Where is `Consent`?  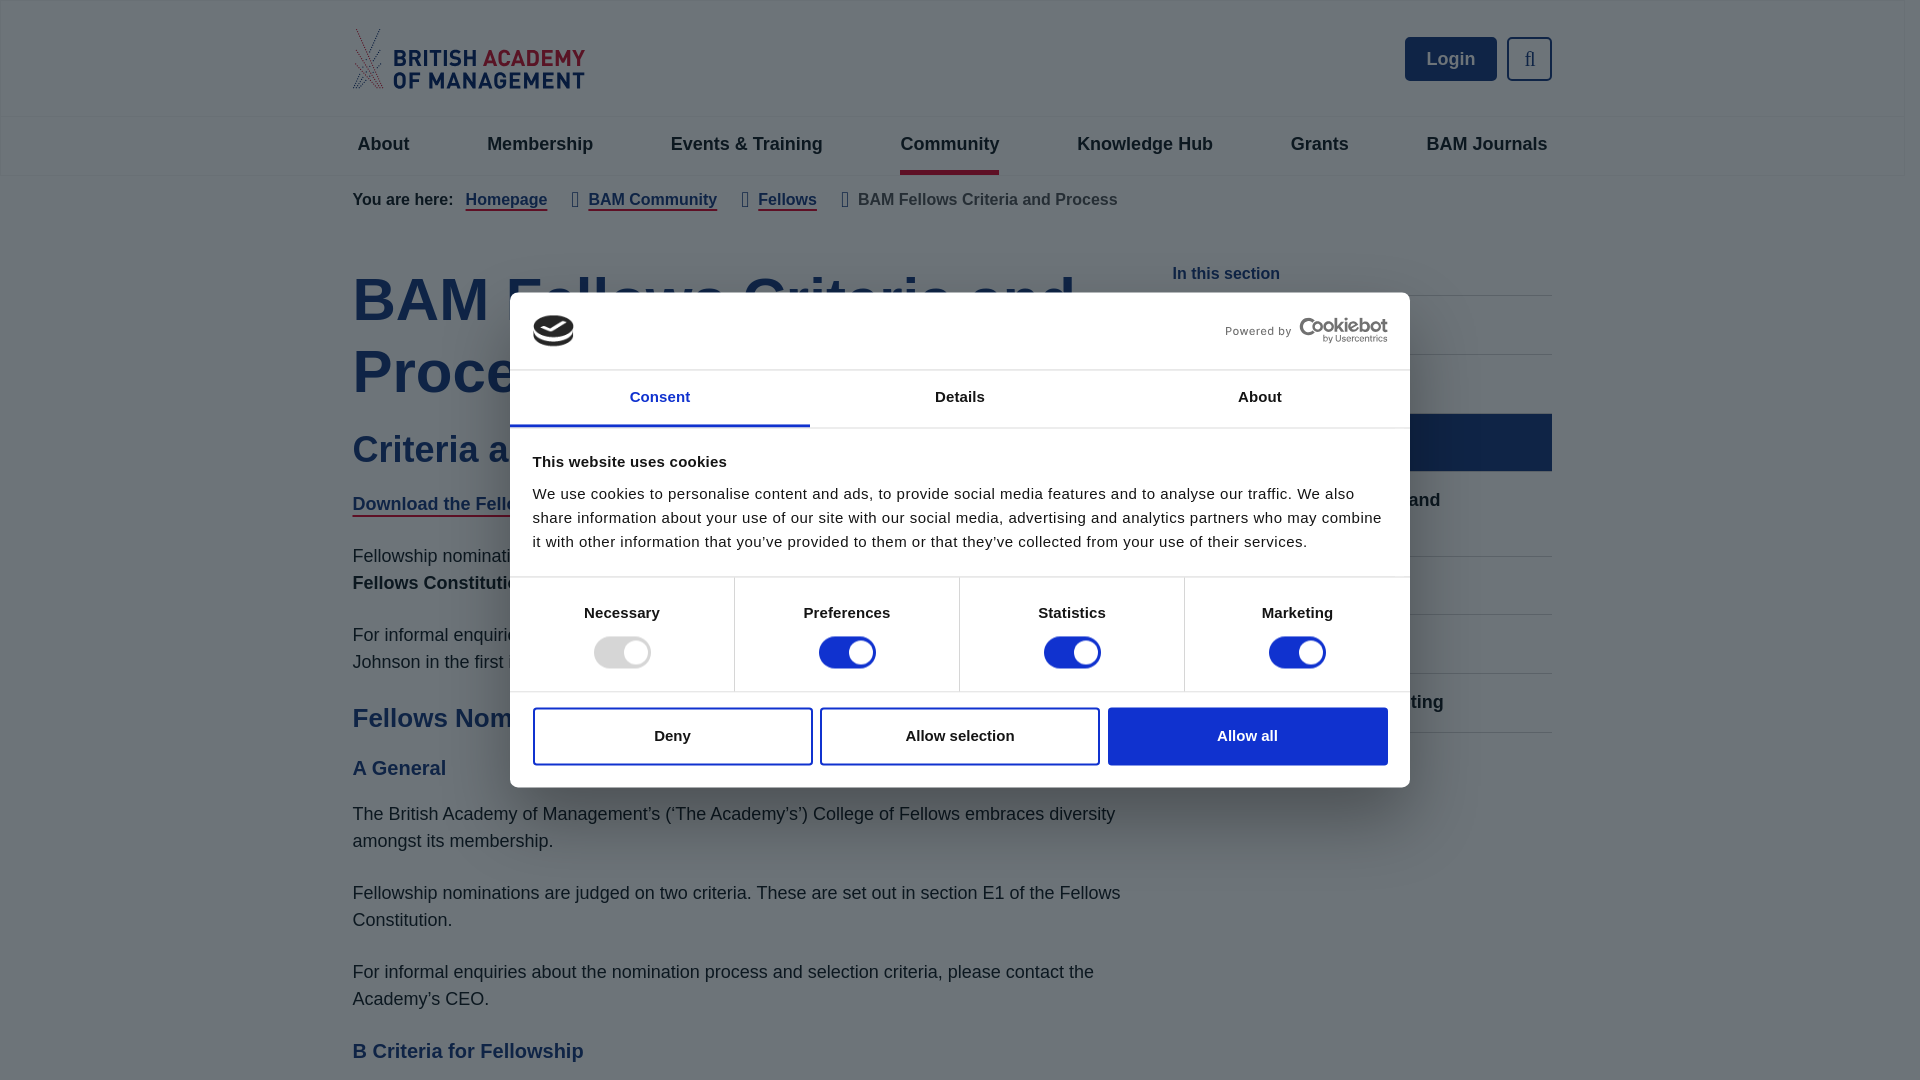 Consent is located at coordinates (660, 398).